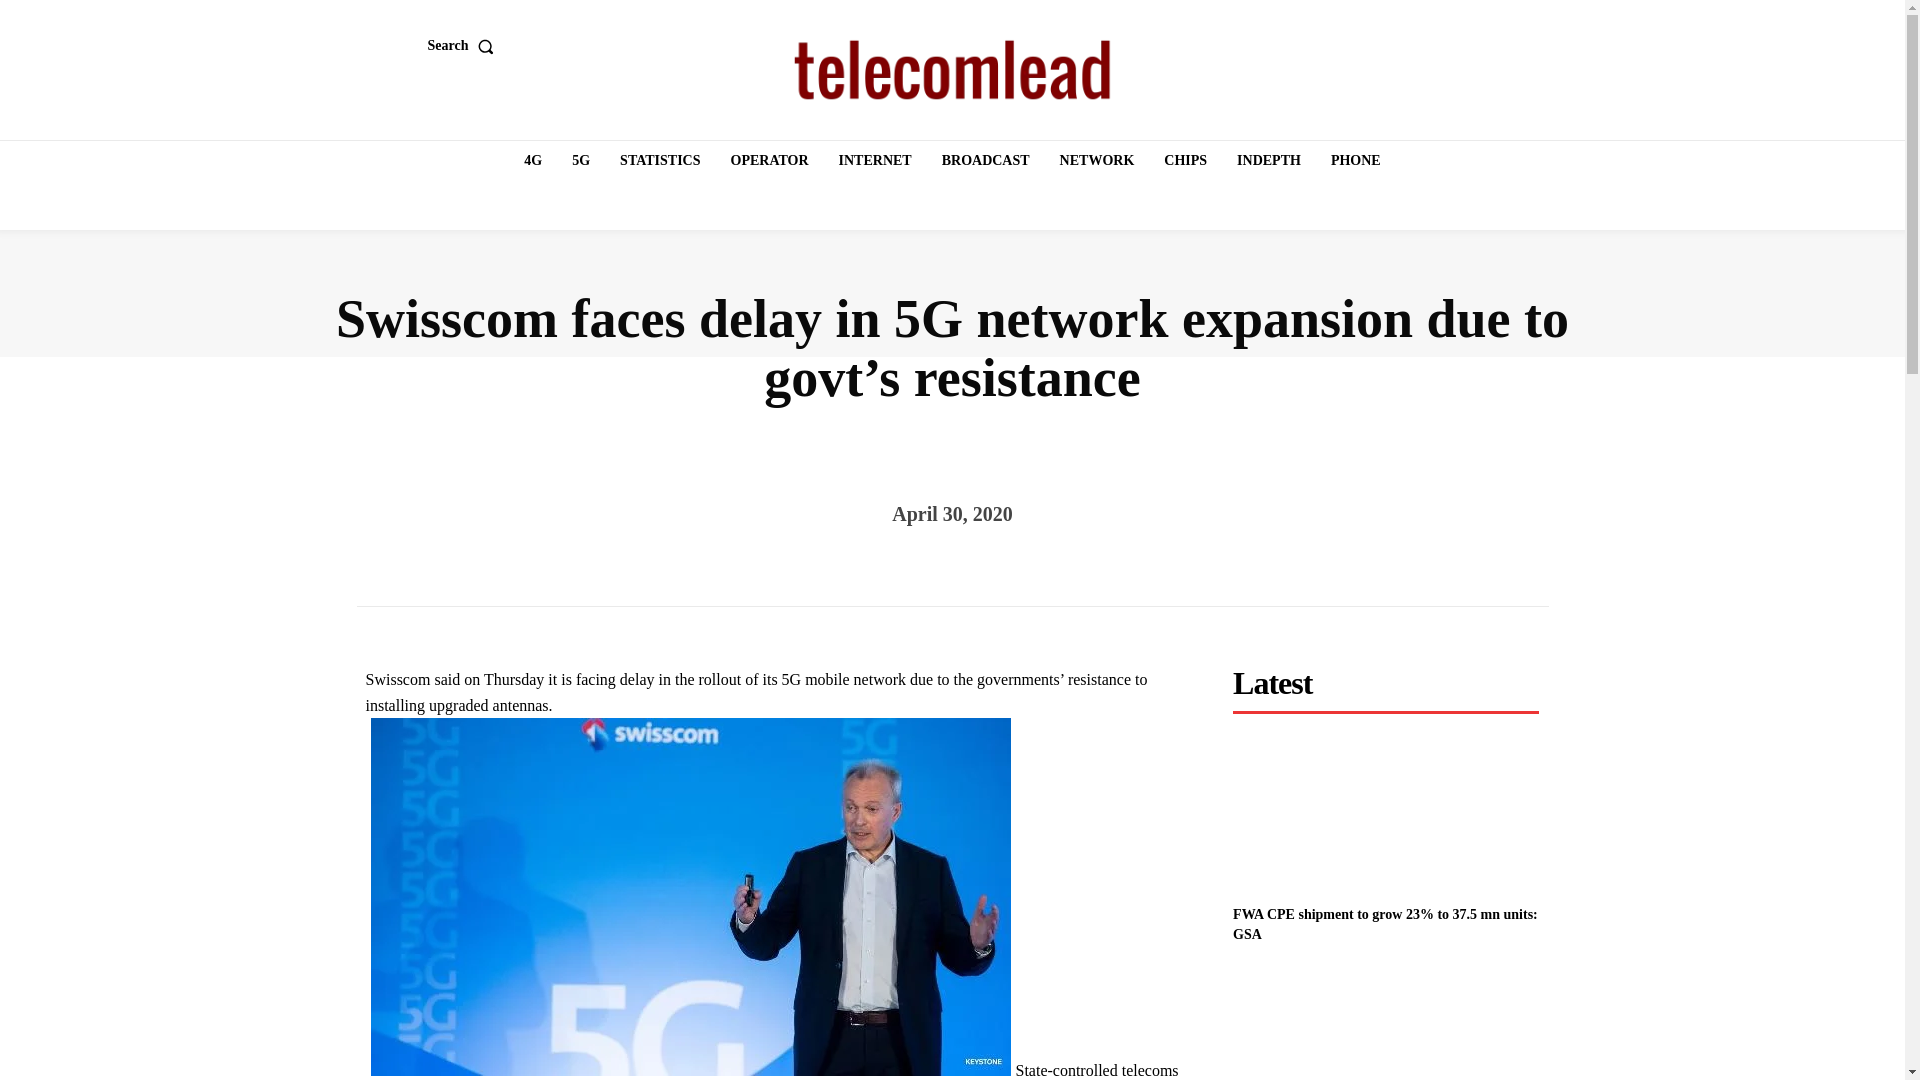 The width and height of the screenshot is (1920, 1080). Describe the element at coordinates (533, 161) in the screenshot. I see `4G` at that location.